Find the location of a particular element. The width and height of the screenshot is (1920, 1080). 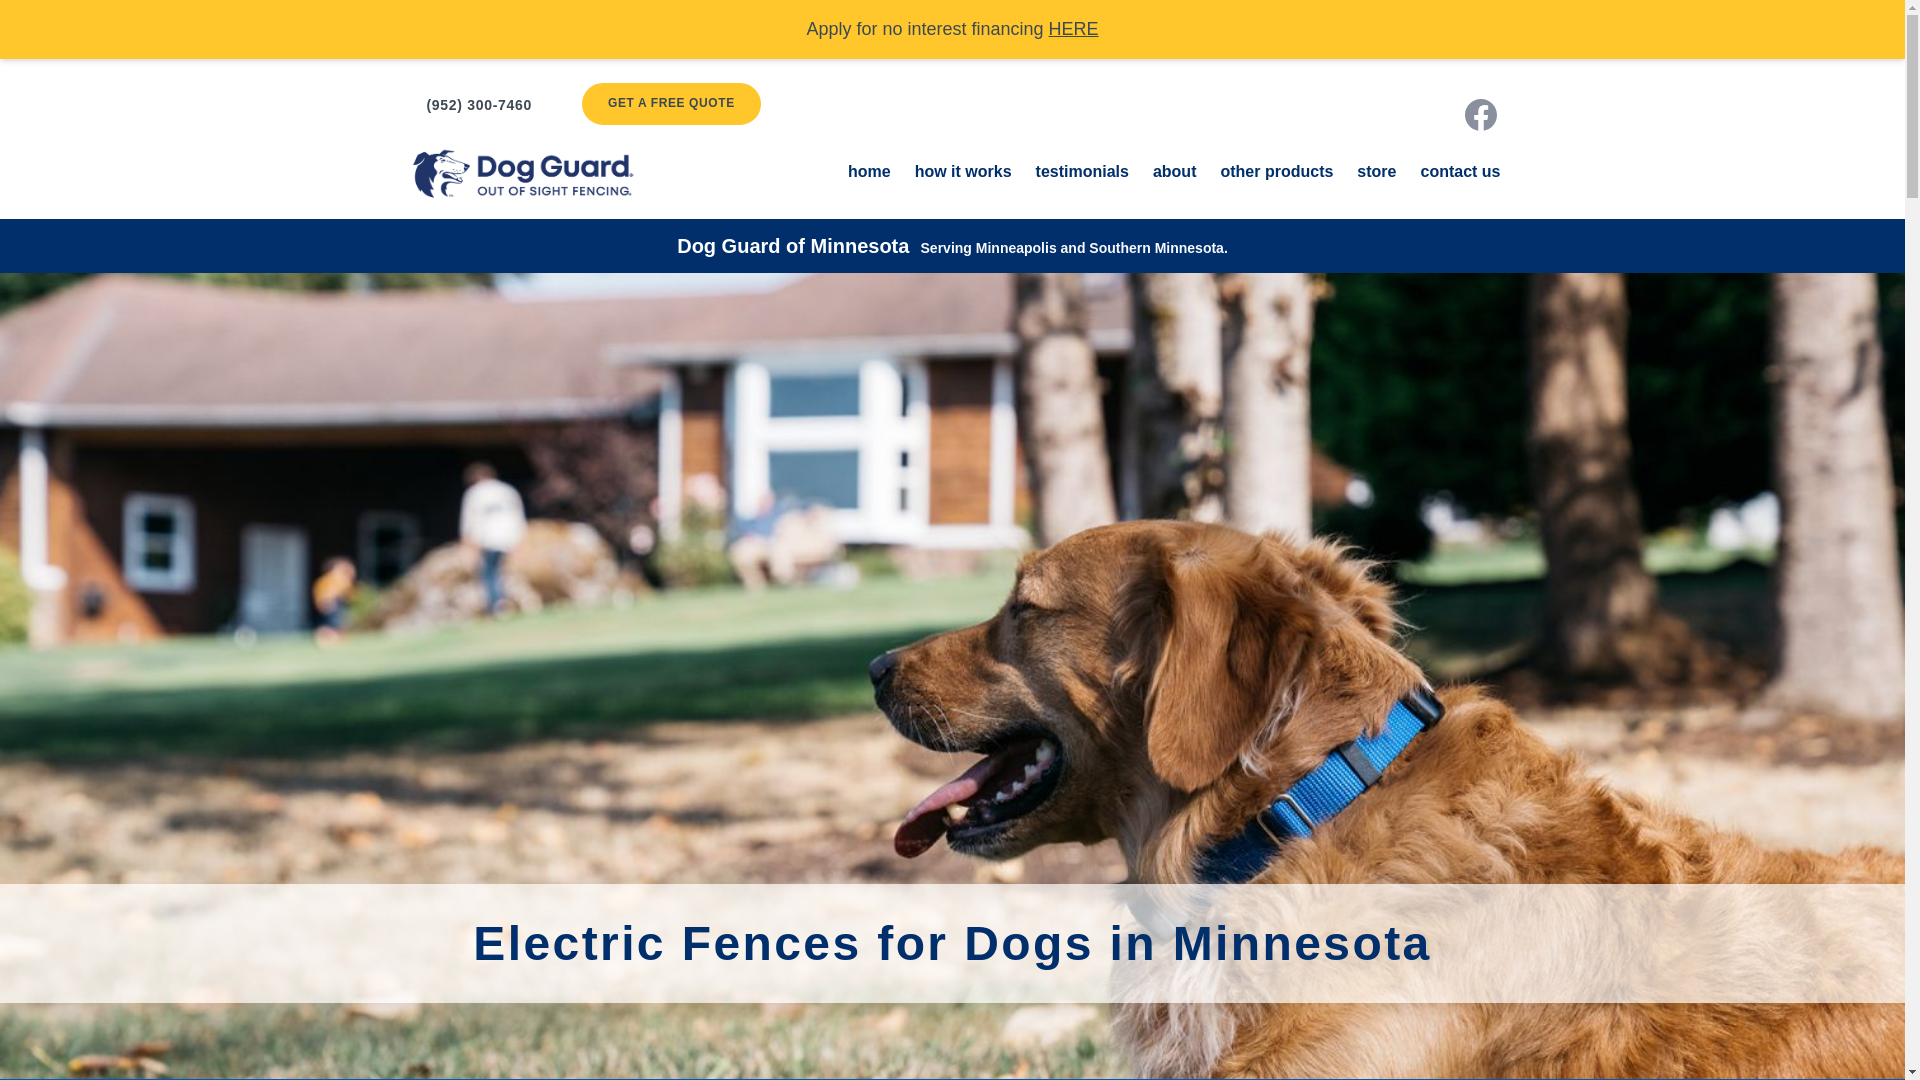

other products is located at coordinates (1276, 172).